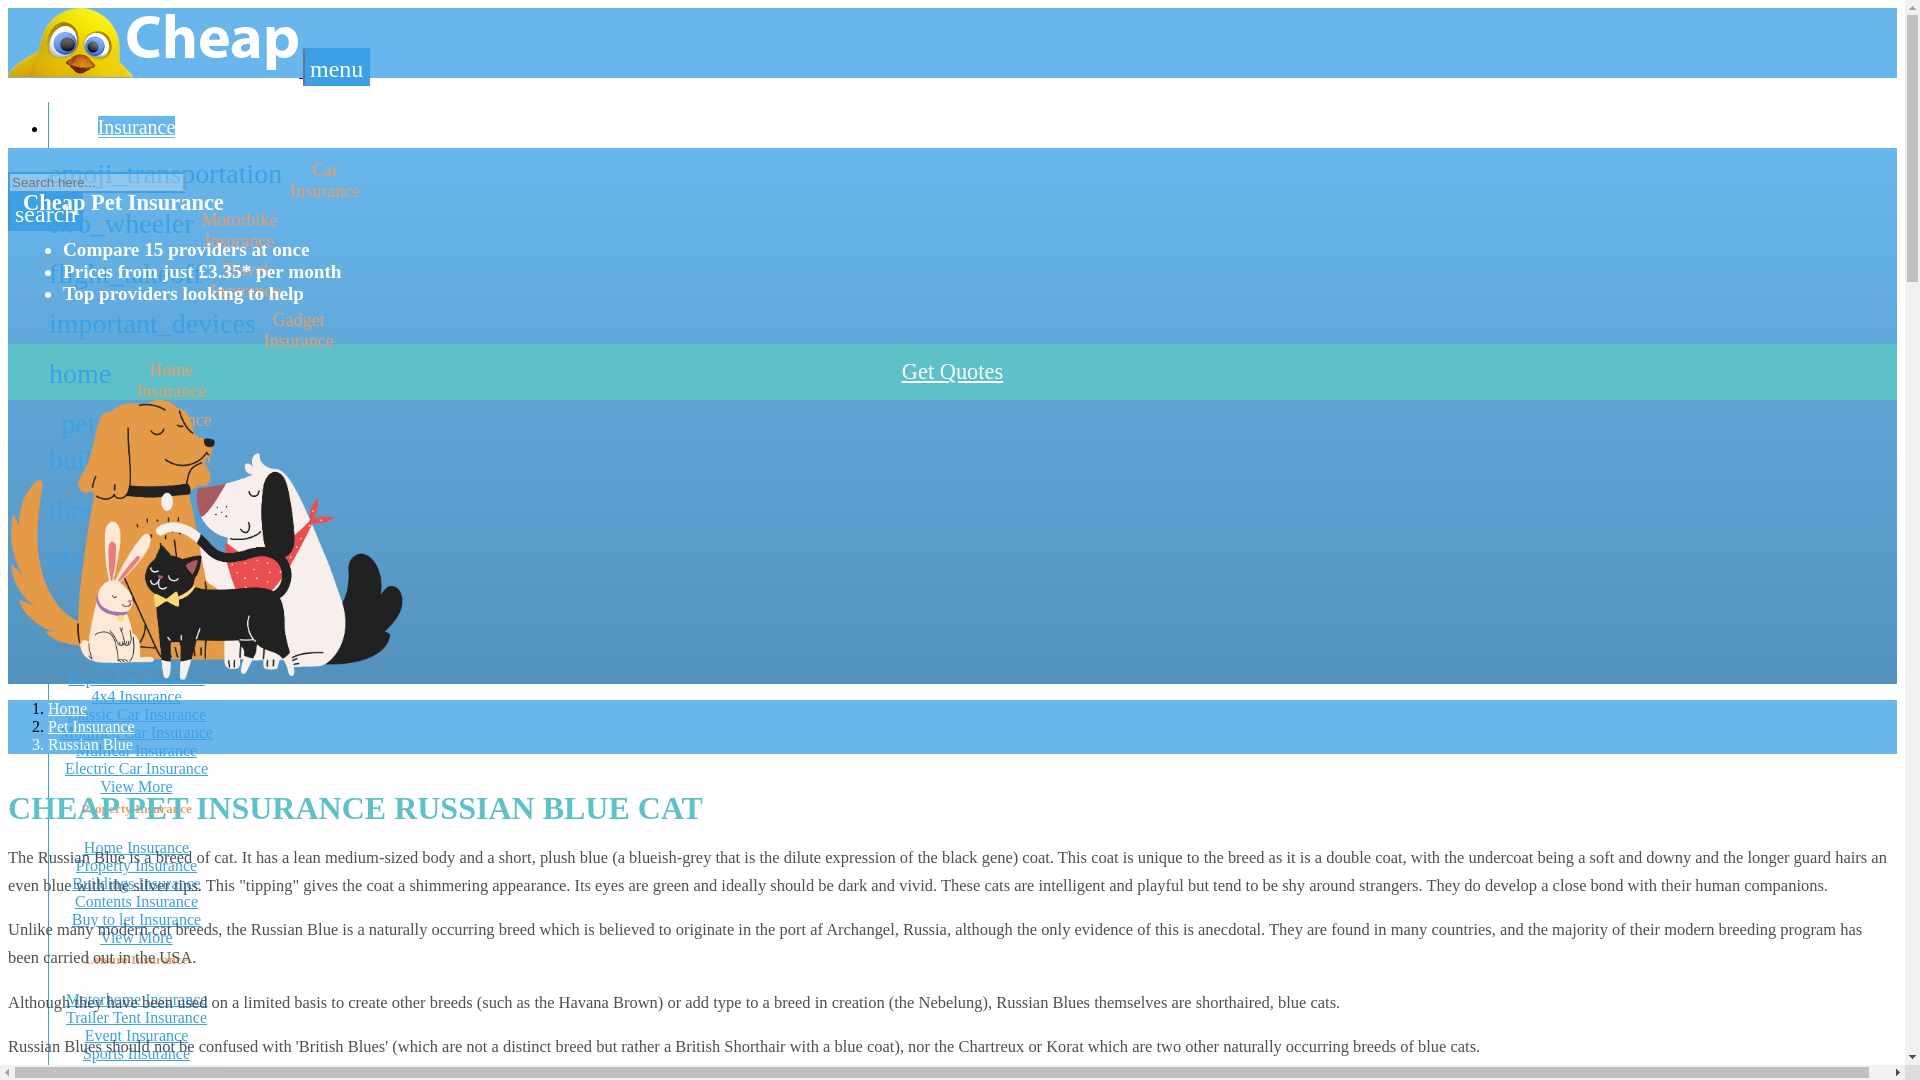 The height and width of the screenshot is (1080, 1920). What do you see at coordinates (135, 696) in the screenshot?
I see `4x4 Insurance` at bounding box center [135, 696].